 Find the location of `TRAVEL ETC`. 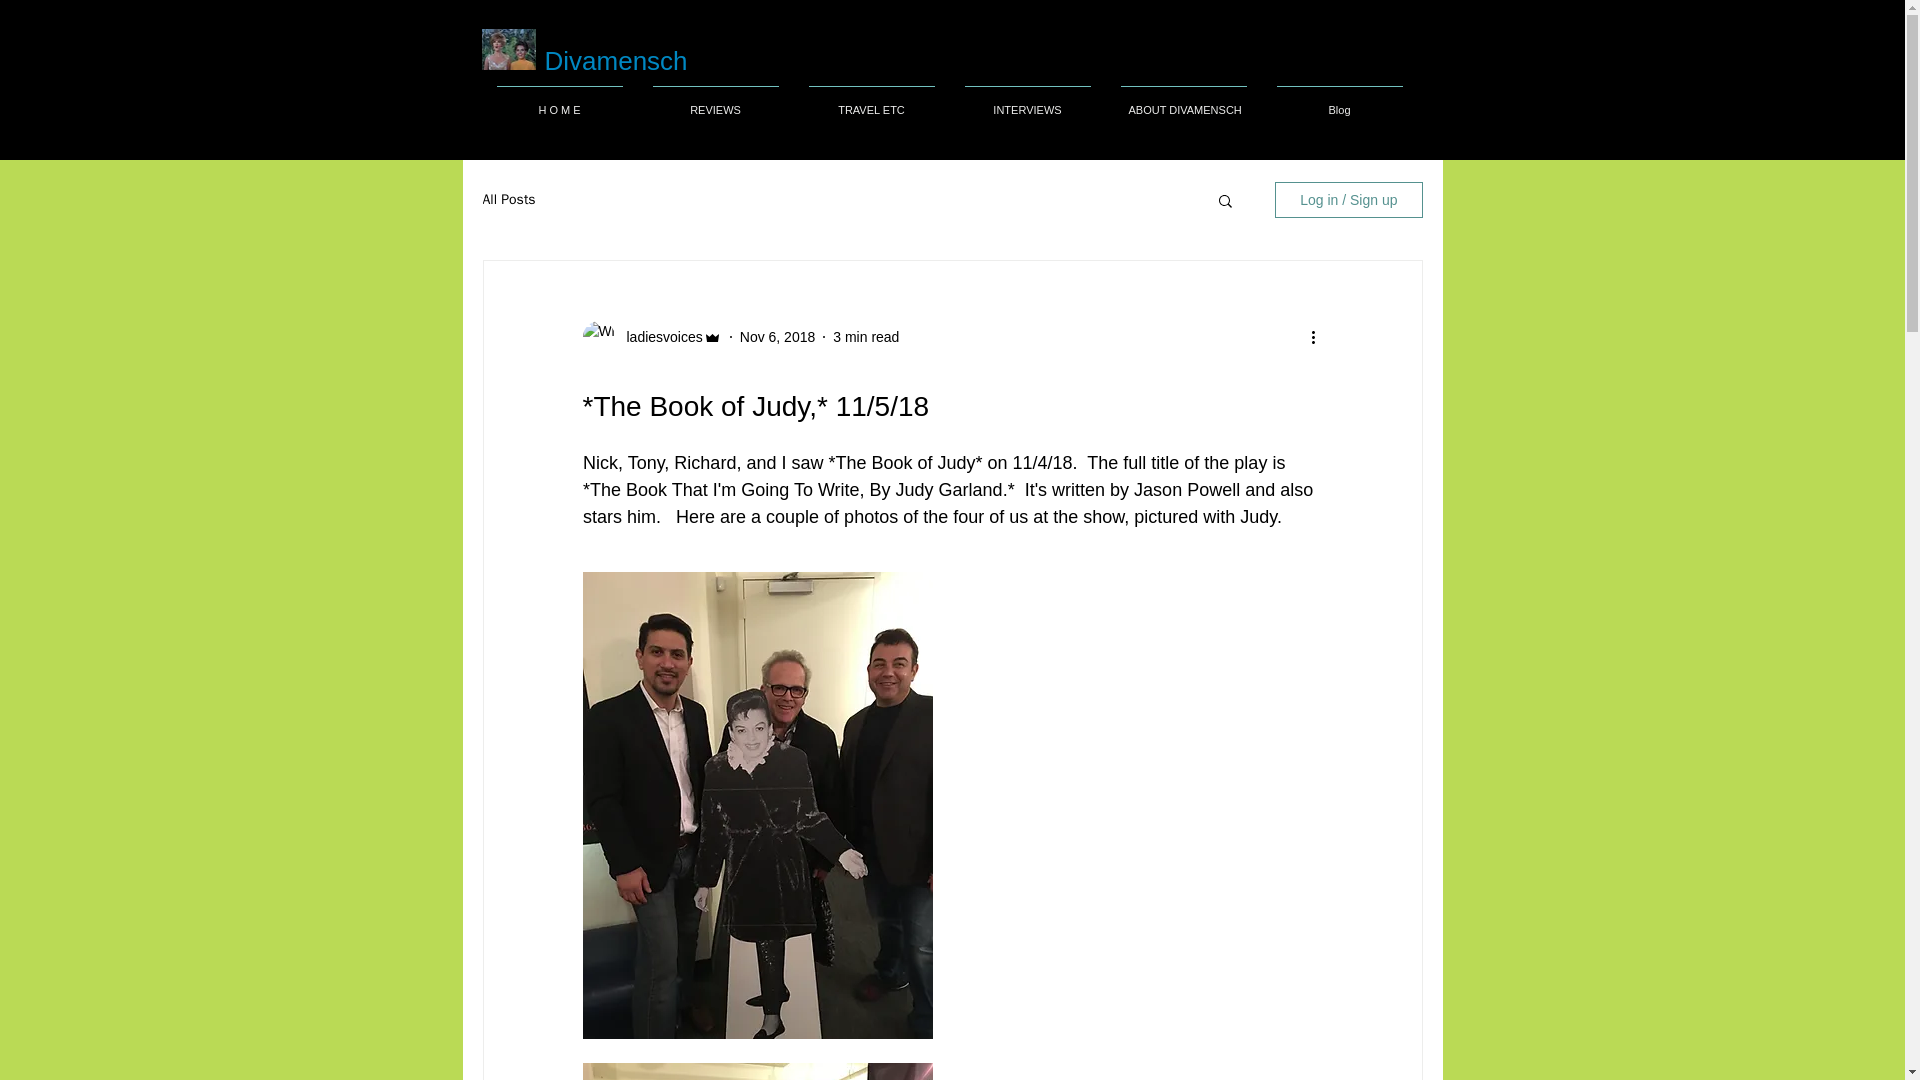

TRAVEL ETC is located at coordinates (872, 100).